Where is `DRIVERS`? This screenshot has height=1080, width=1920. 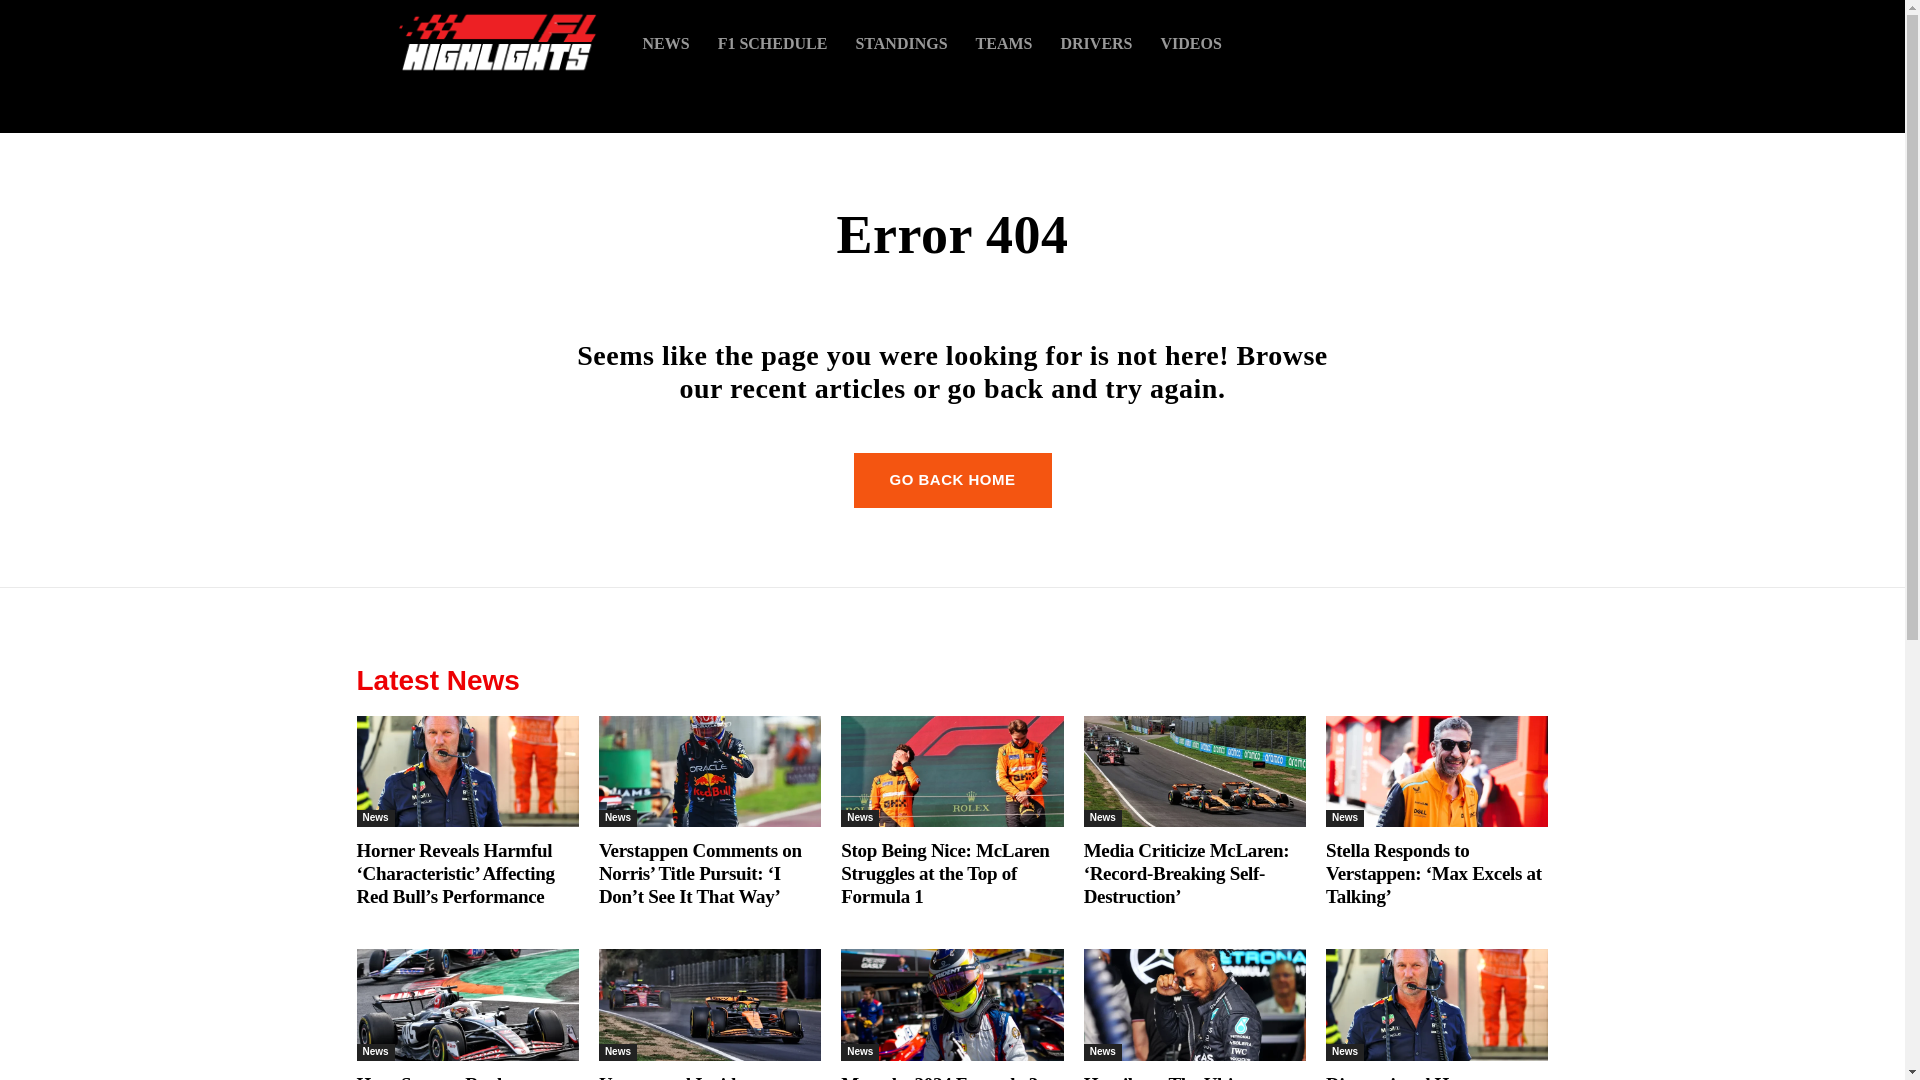
DRIVERS is located at coordinates (1096, 42).